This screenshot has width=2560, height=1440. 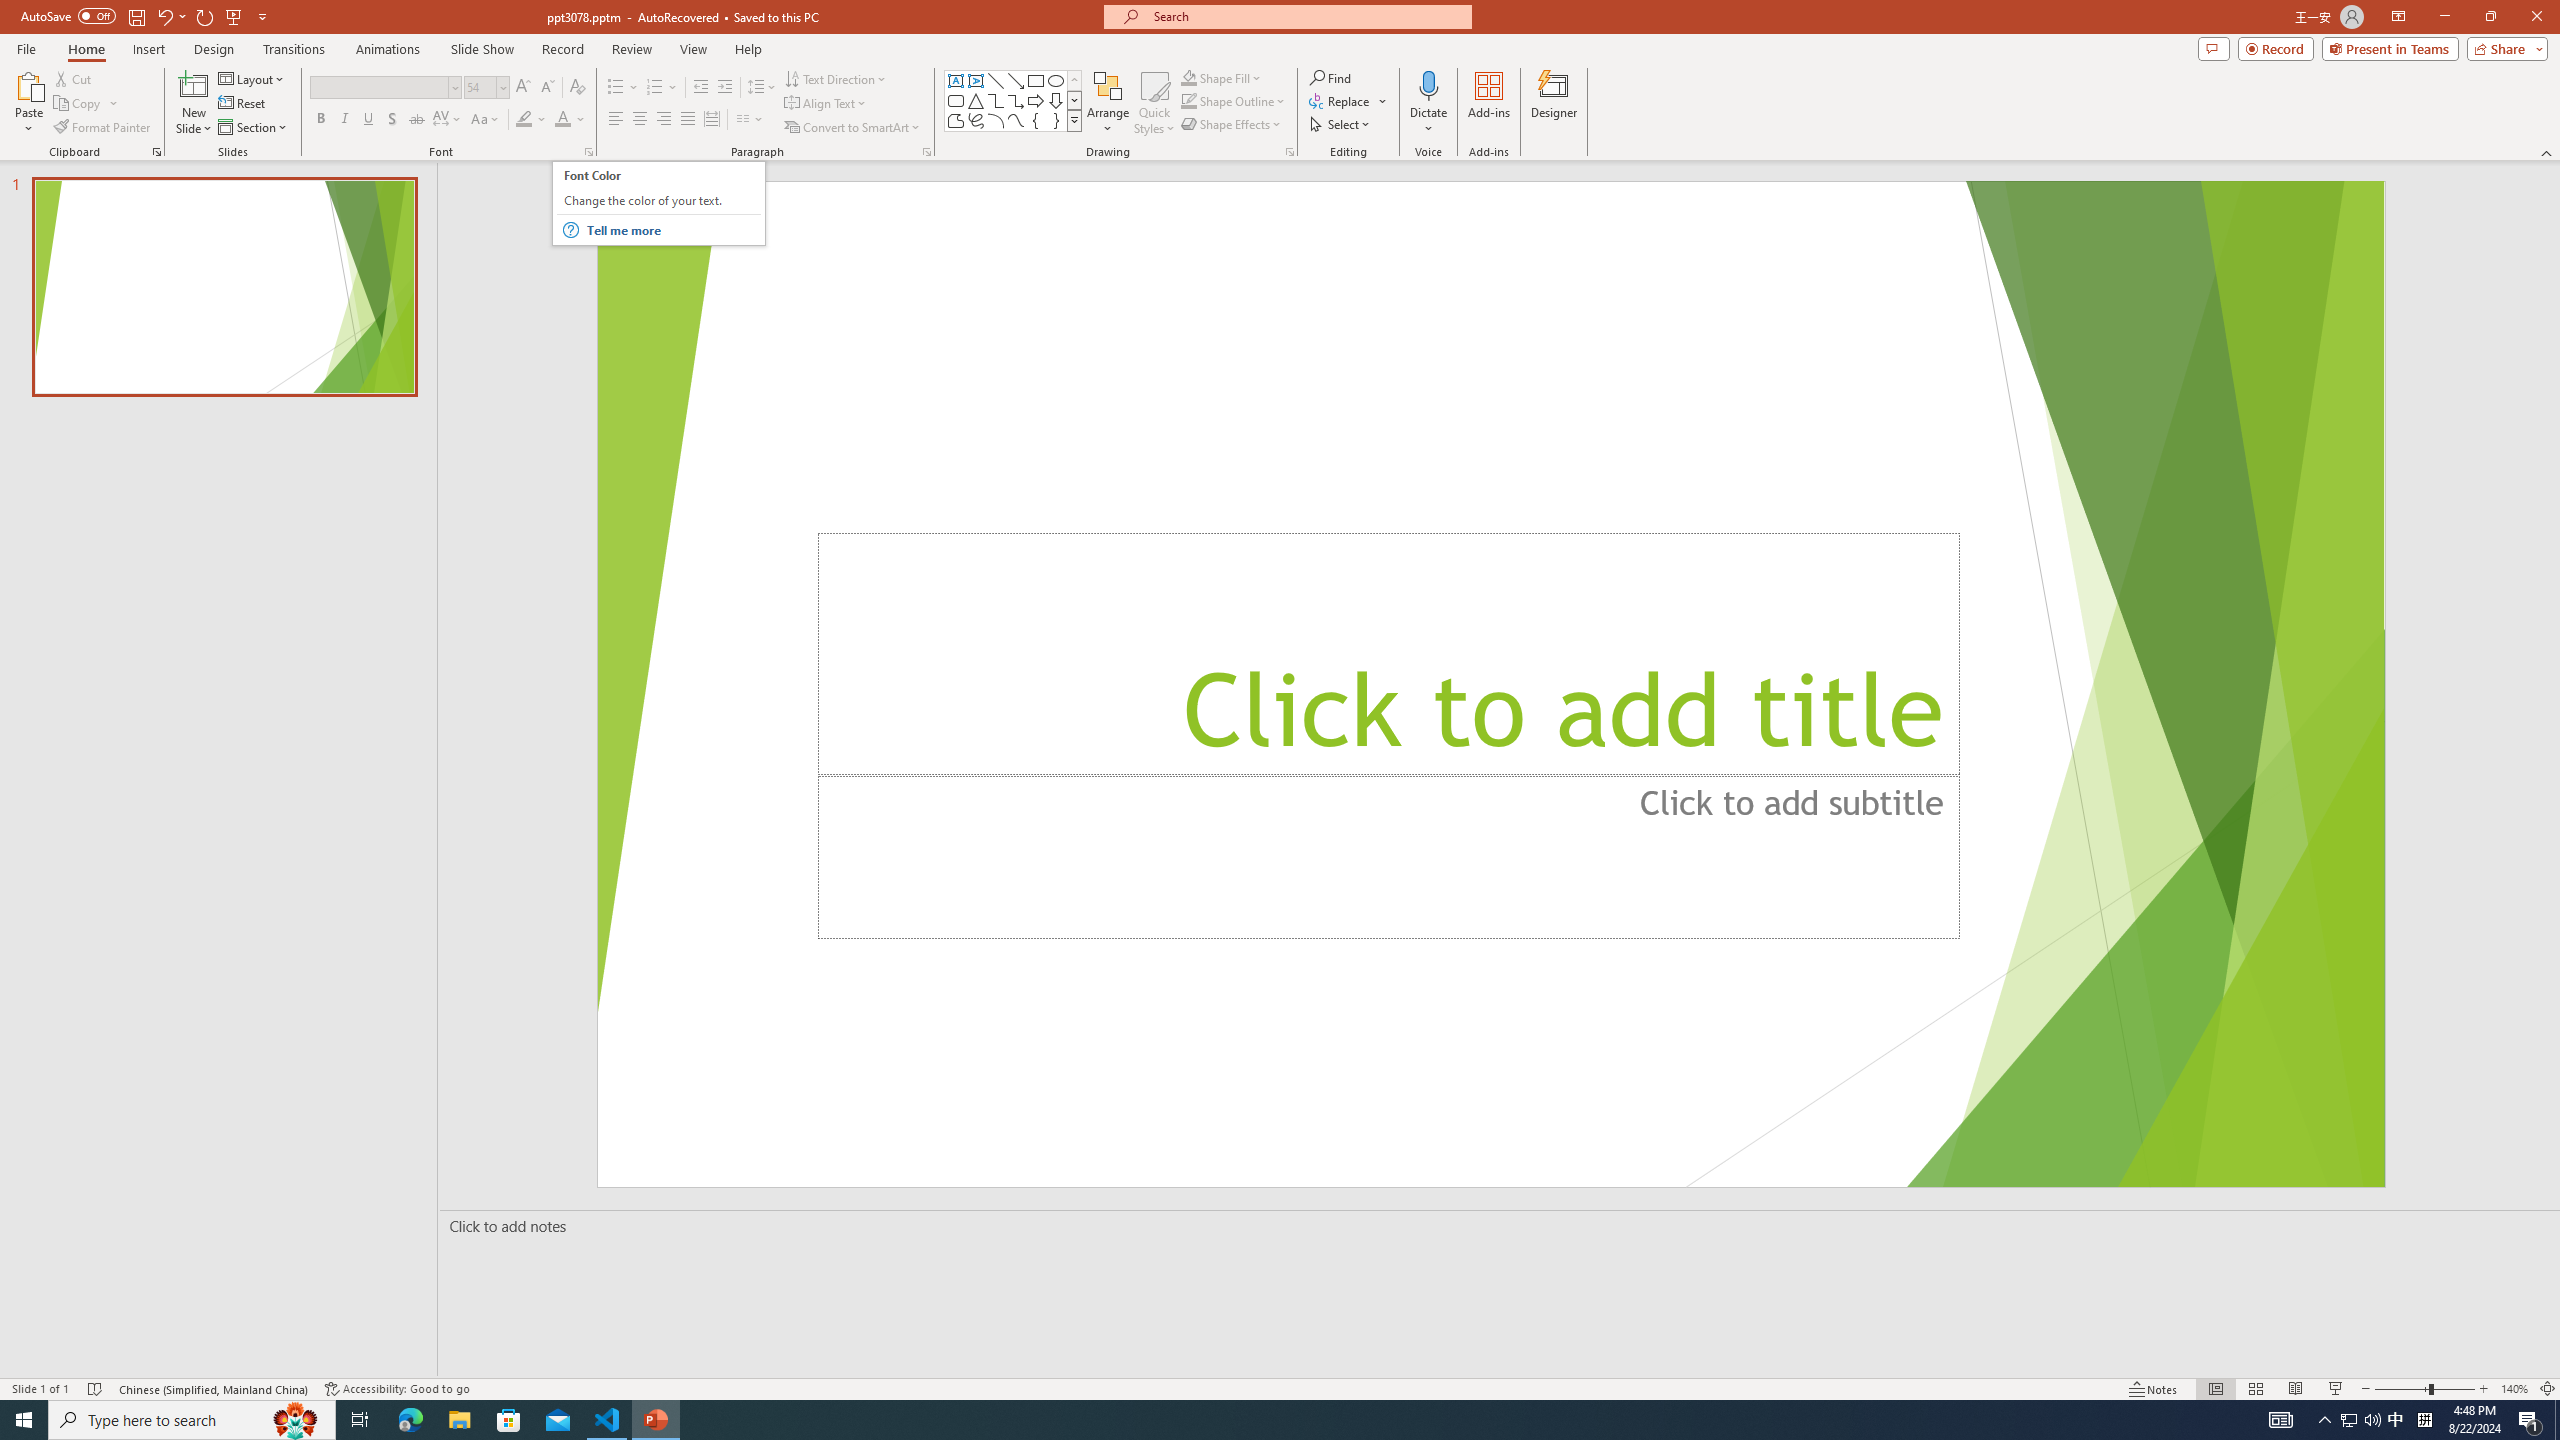 What do you see at coordinates (234, 16) in the screenshot?
I see `From Beginning` at bounding box center [234, 16].